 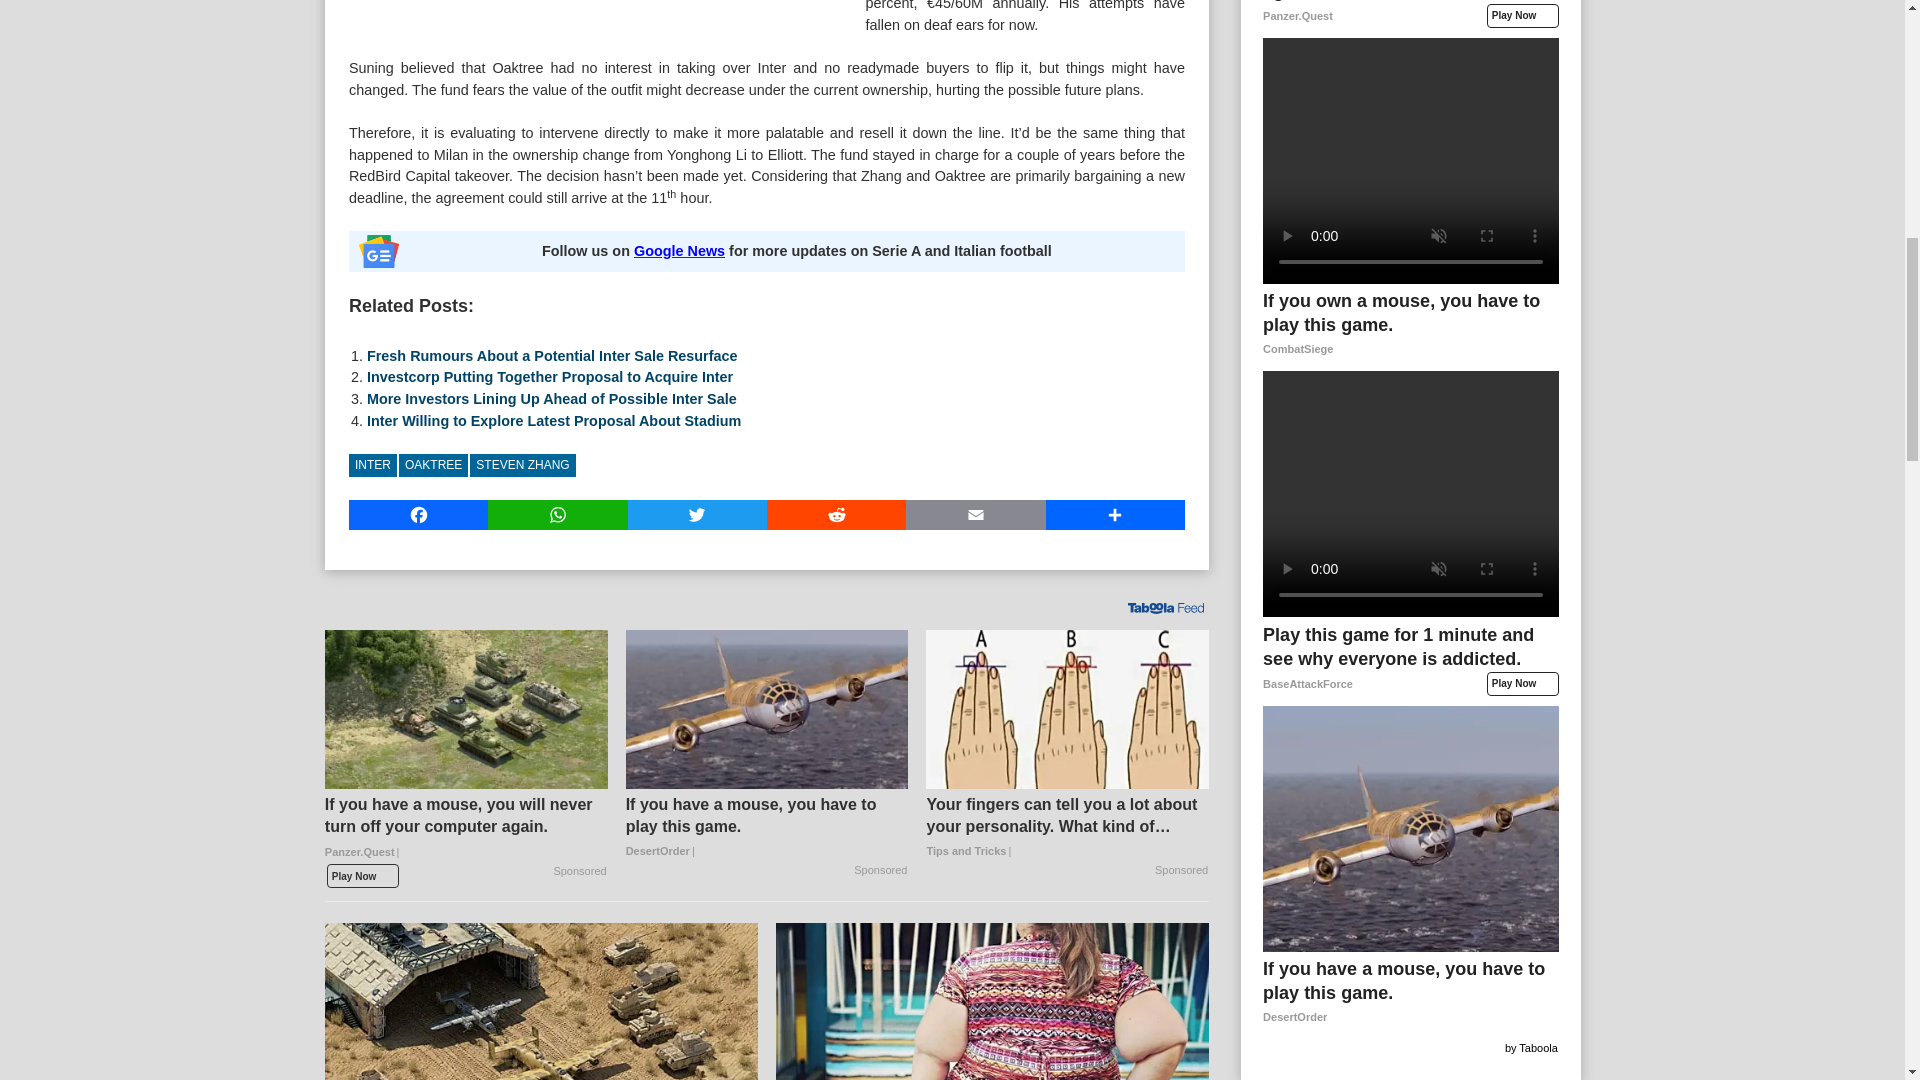 I want to click on WhatsApp, so click(x=557, y=515).